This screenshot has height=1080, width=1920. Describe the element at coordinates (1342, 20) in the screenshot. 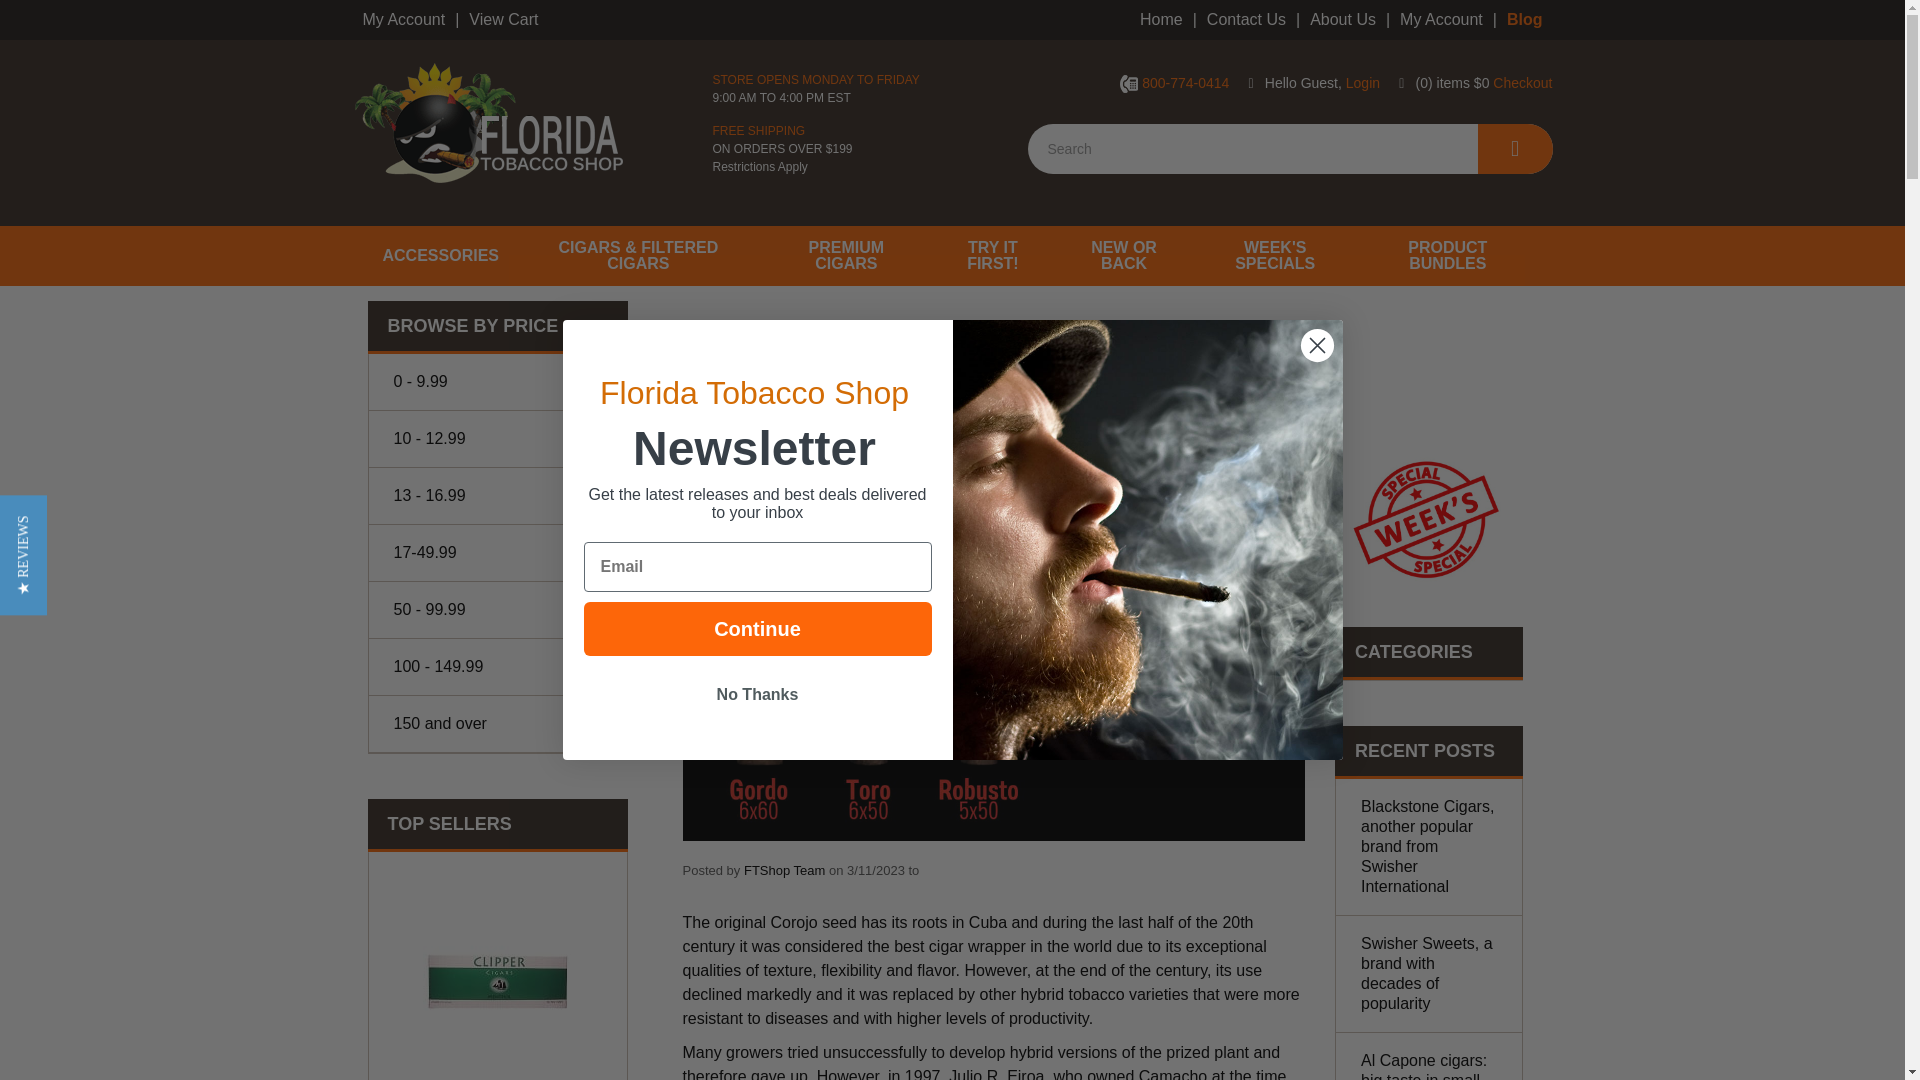

I see `About Us` at that location.